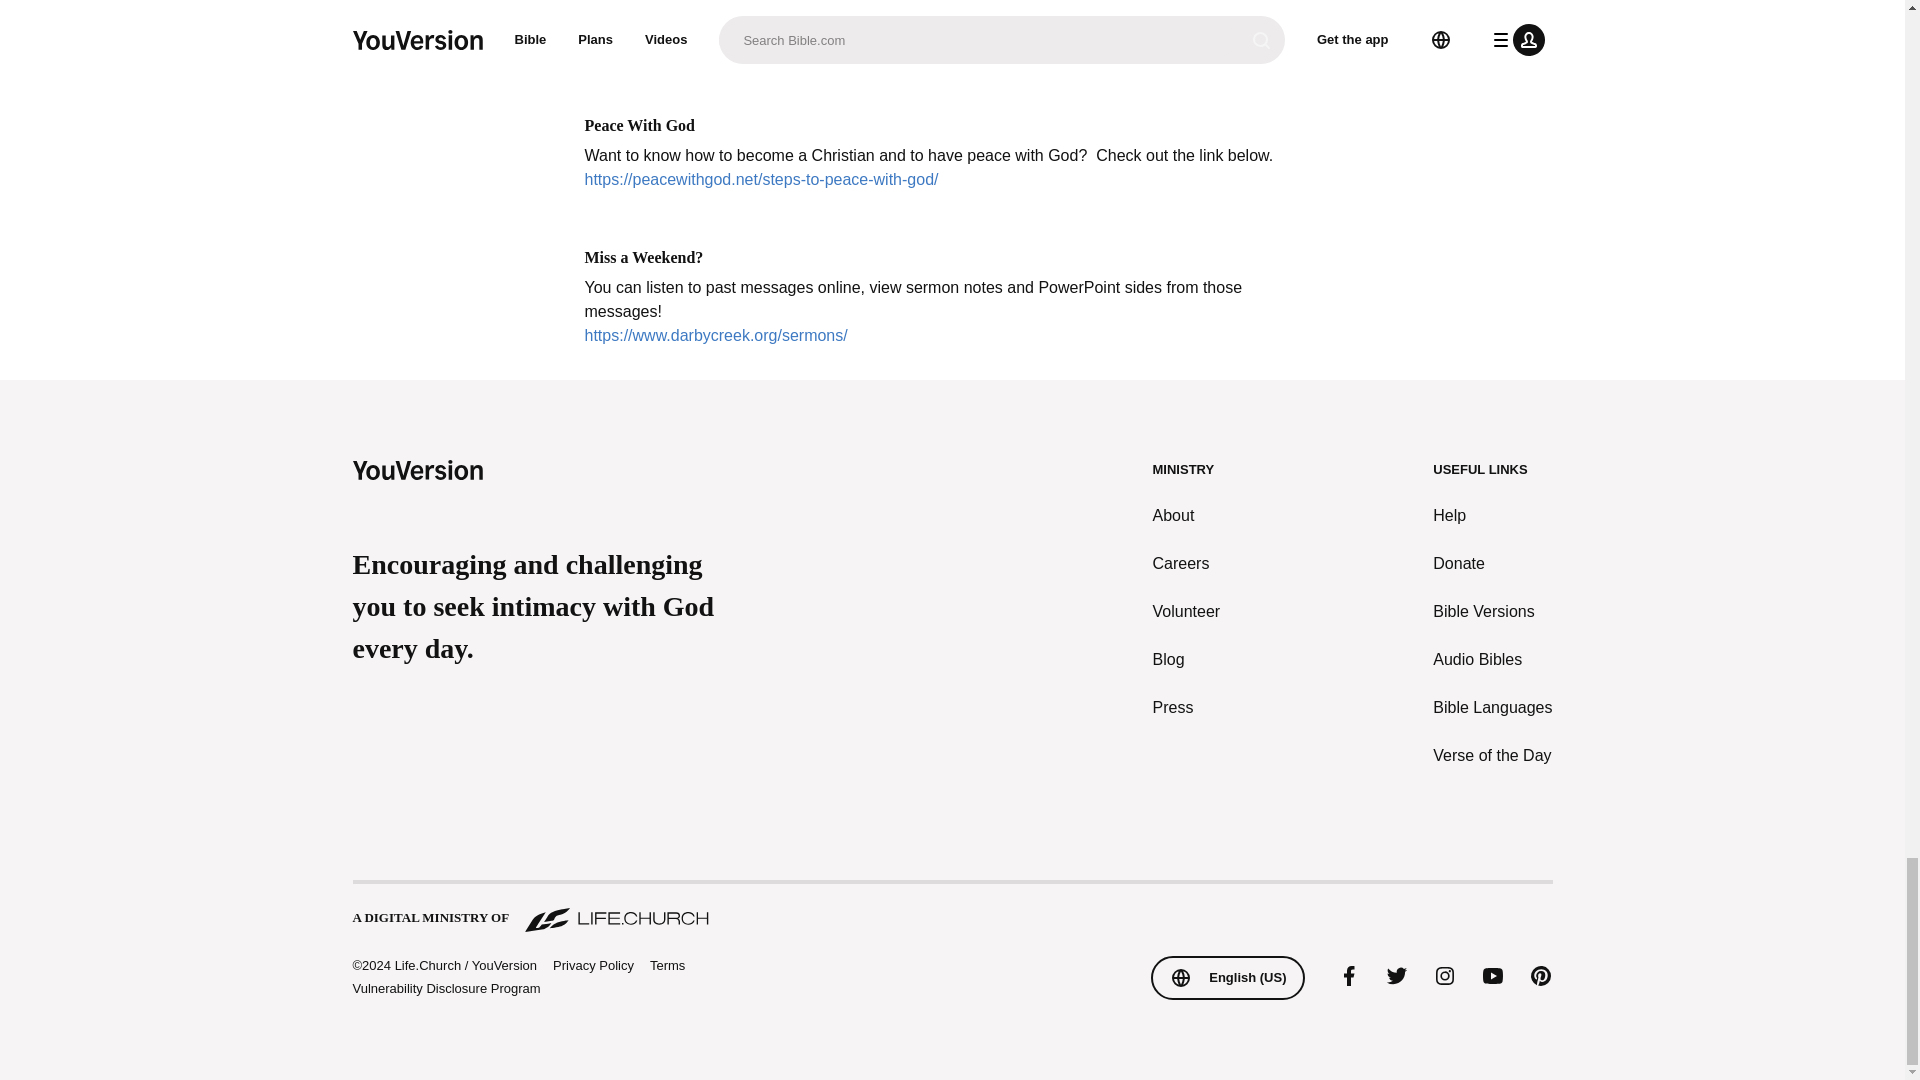  What do you see at coordinates (1492, 612) in the screenshot?
I see `Bible Versions` at bounding box center [1492, 612].